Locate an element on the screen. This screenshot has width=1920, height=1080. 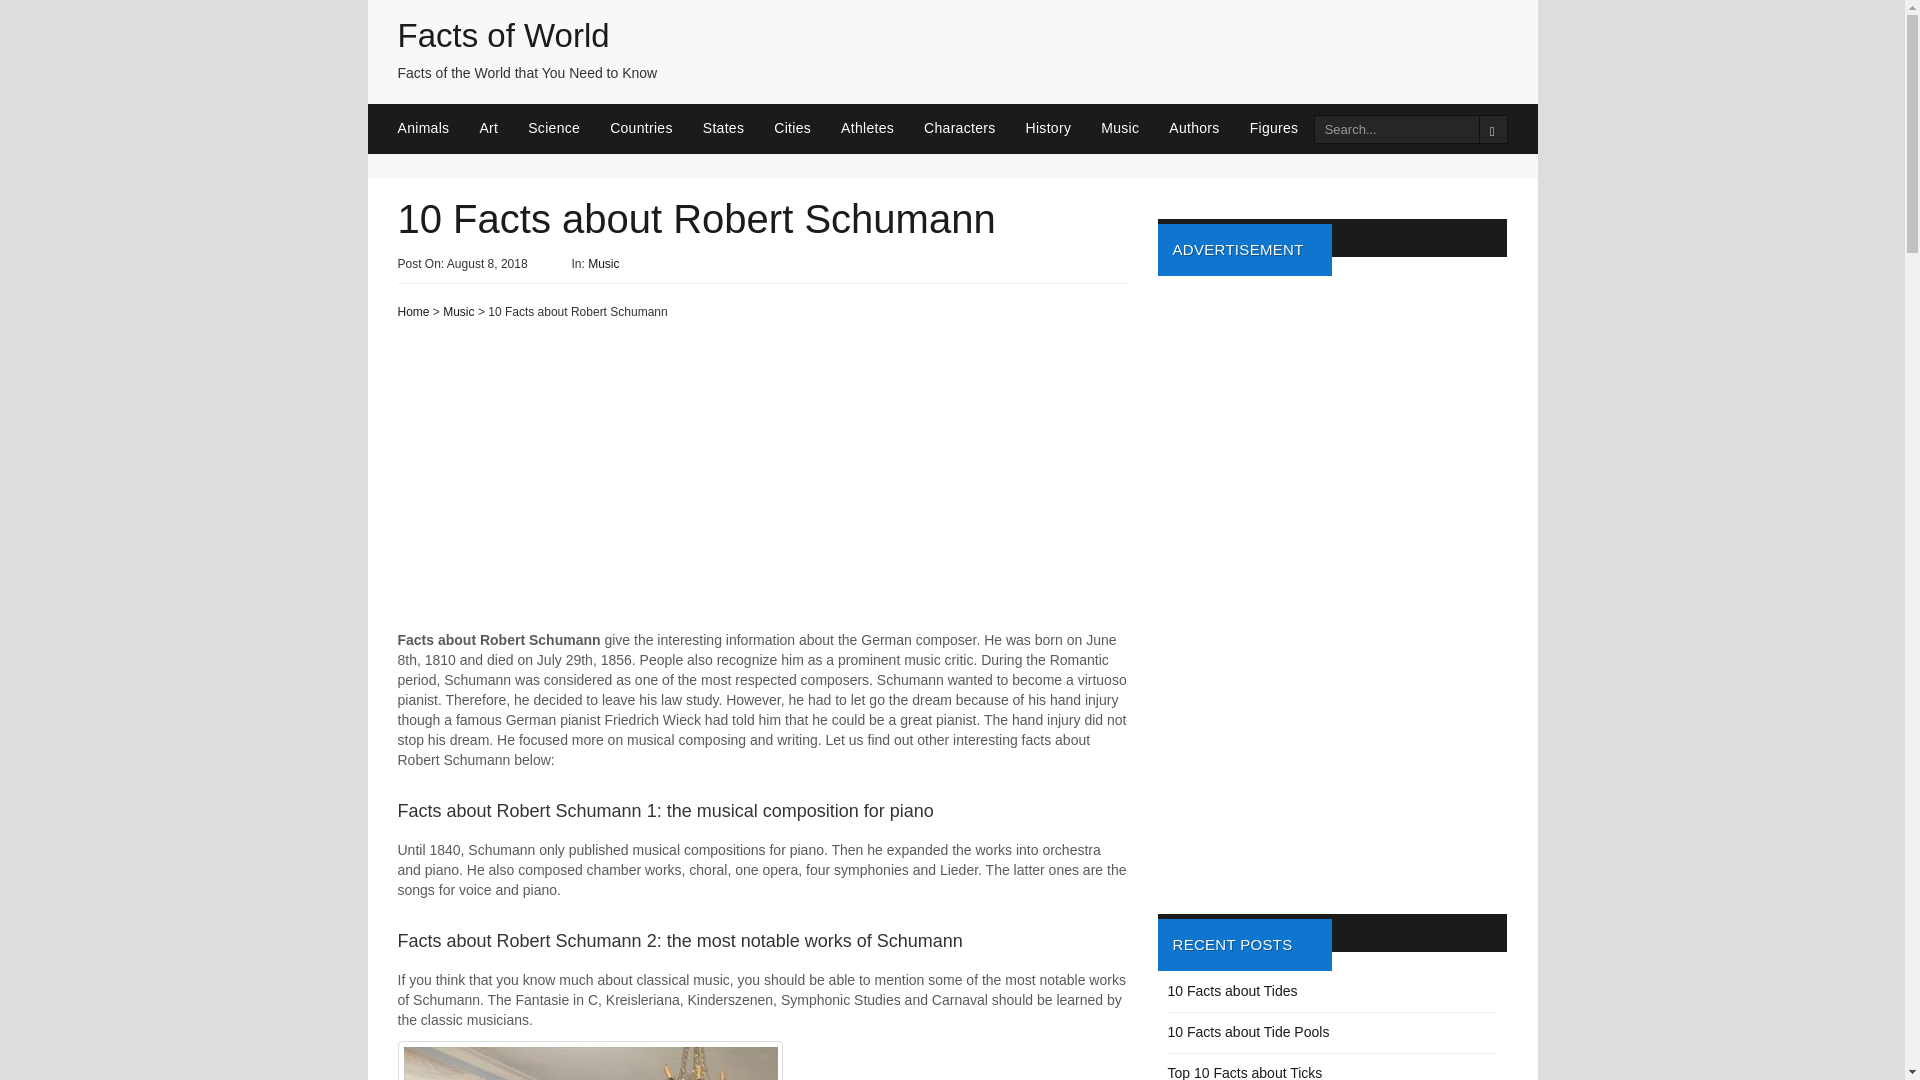
Countries is located at coordinates (656, 128).